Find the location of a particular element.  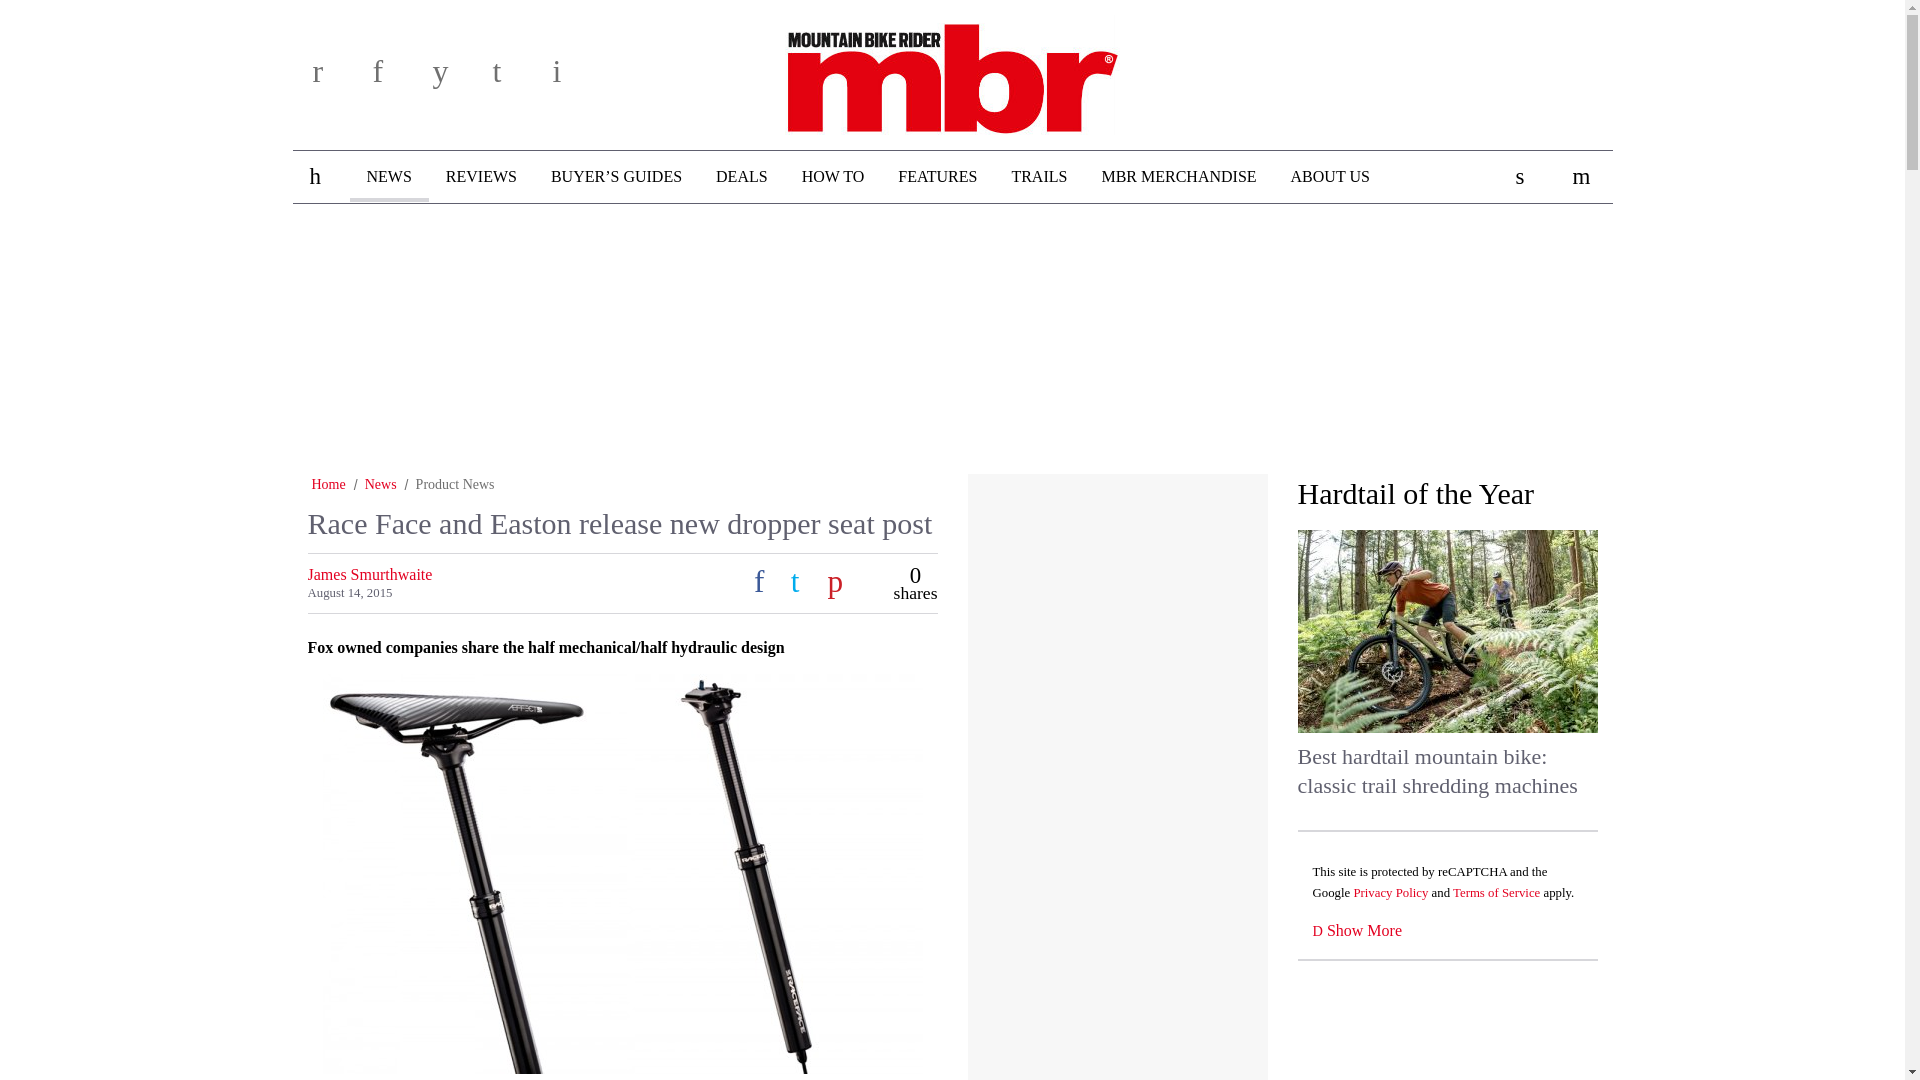

MBR MERCHANDISE is located at coordinates (1178, 177).